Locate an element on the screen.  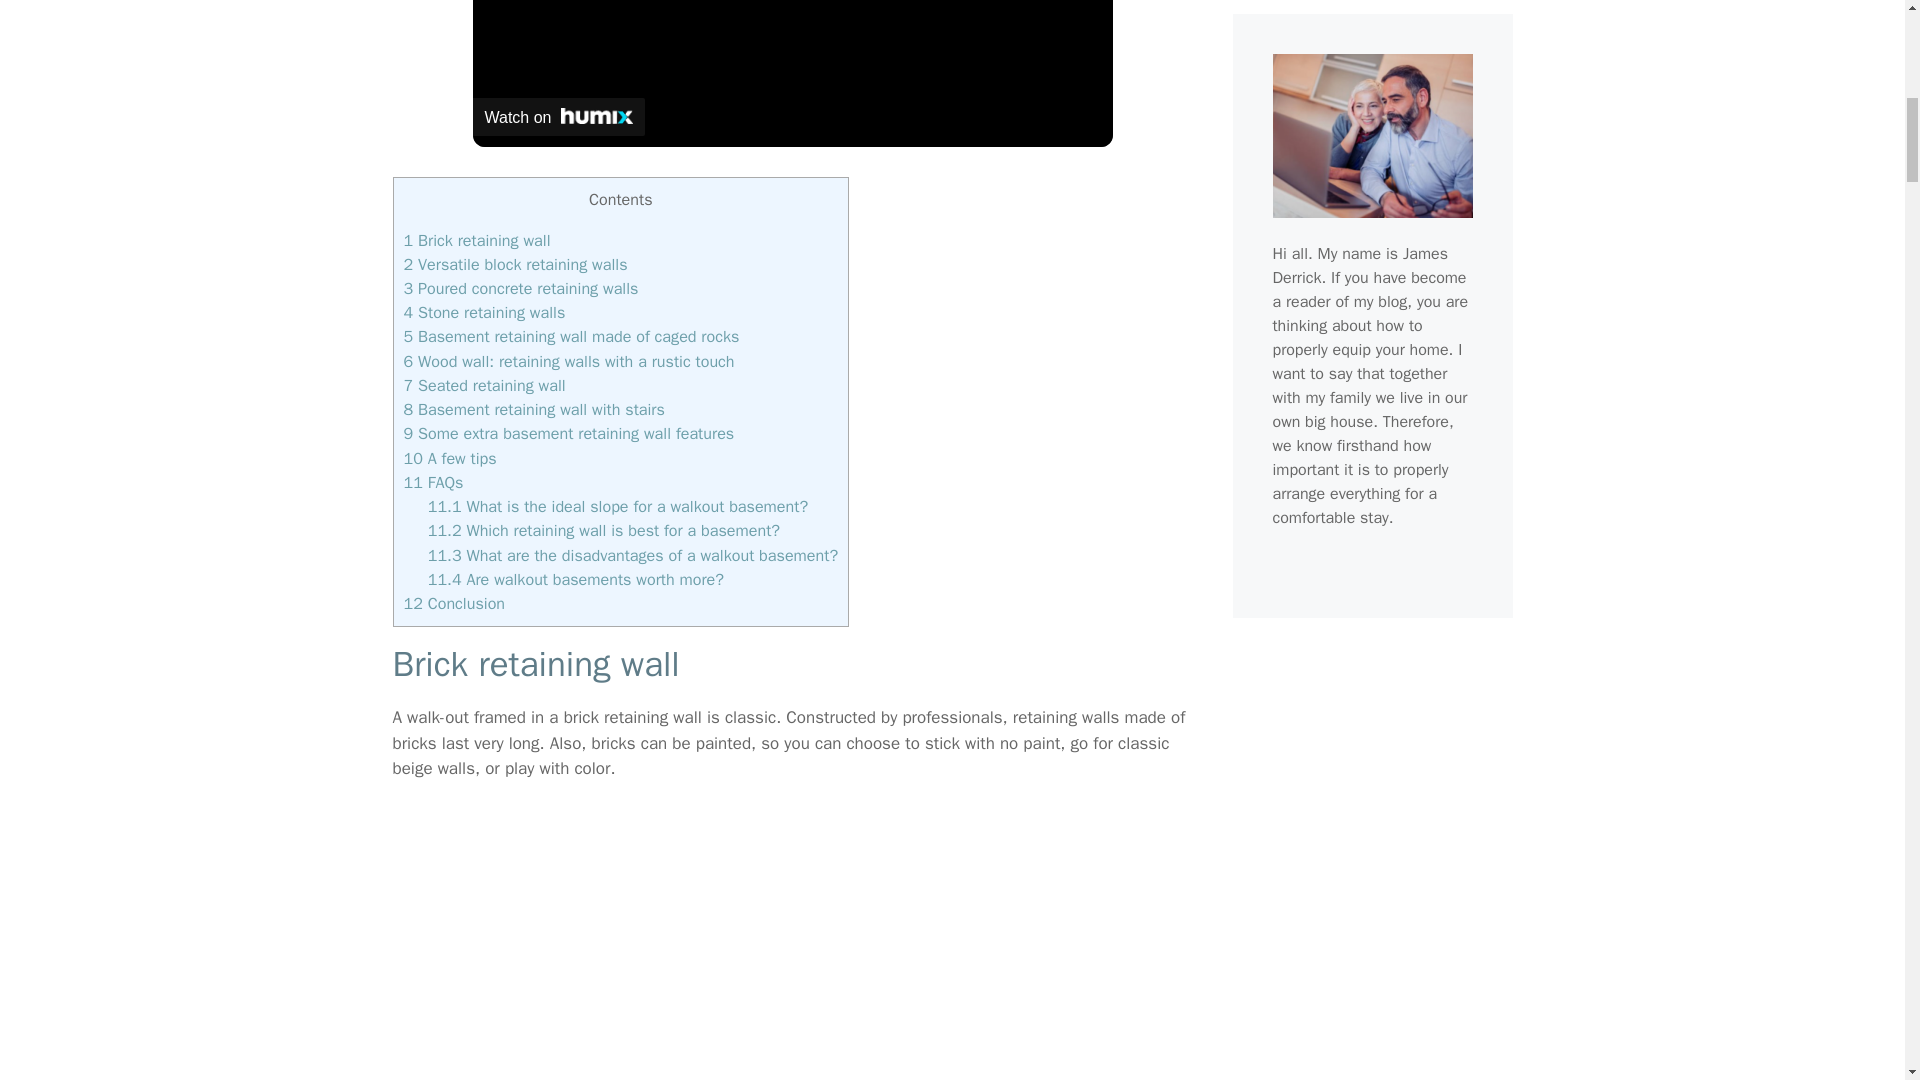
2 Versatile block retaining walls is located at coordinates (515, 264).